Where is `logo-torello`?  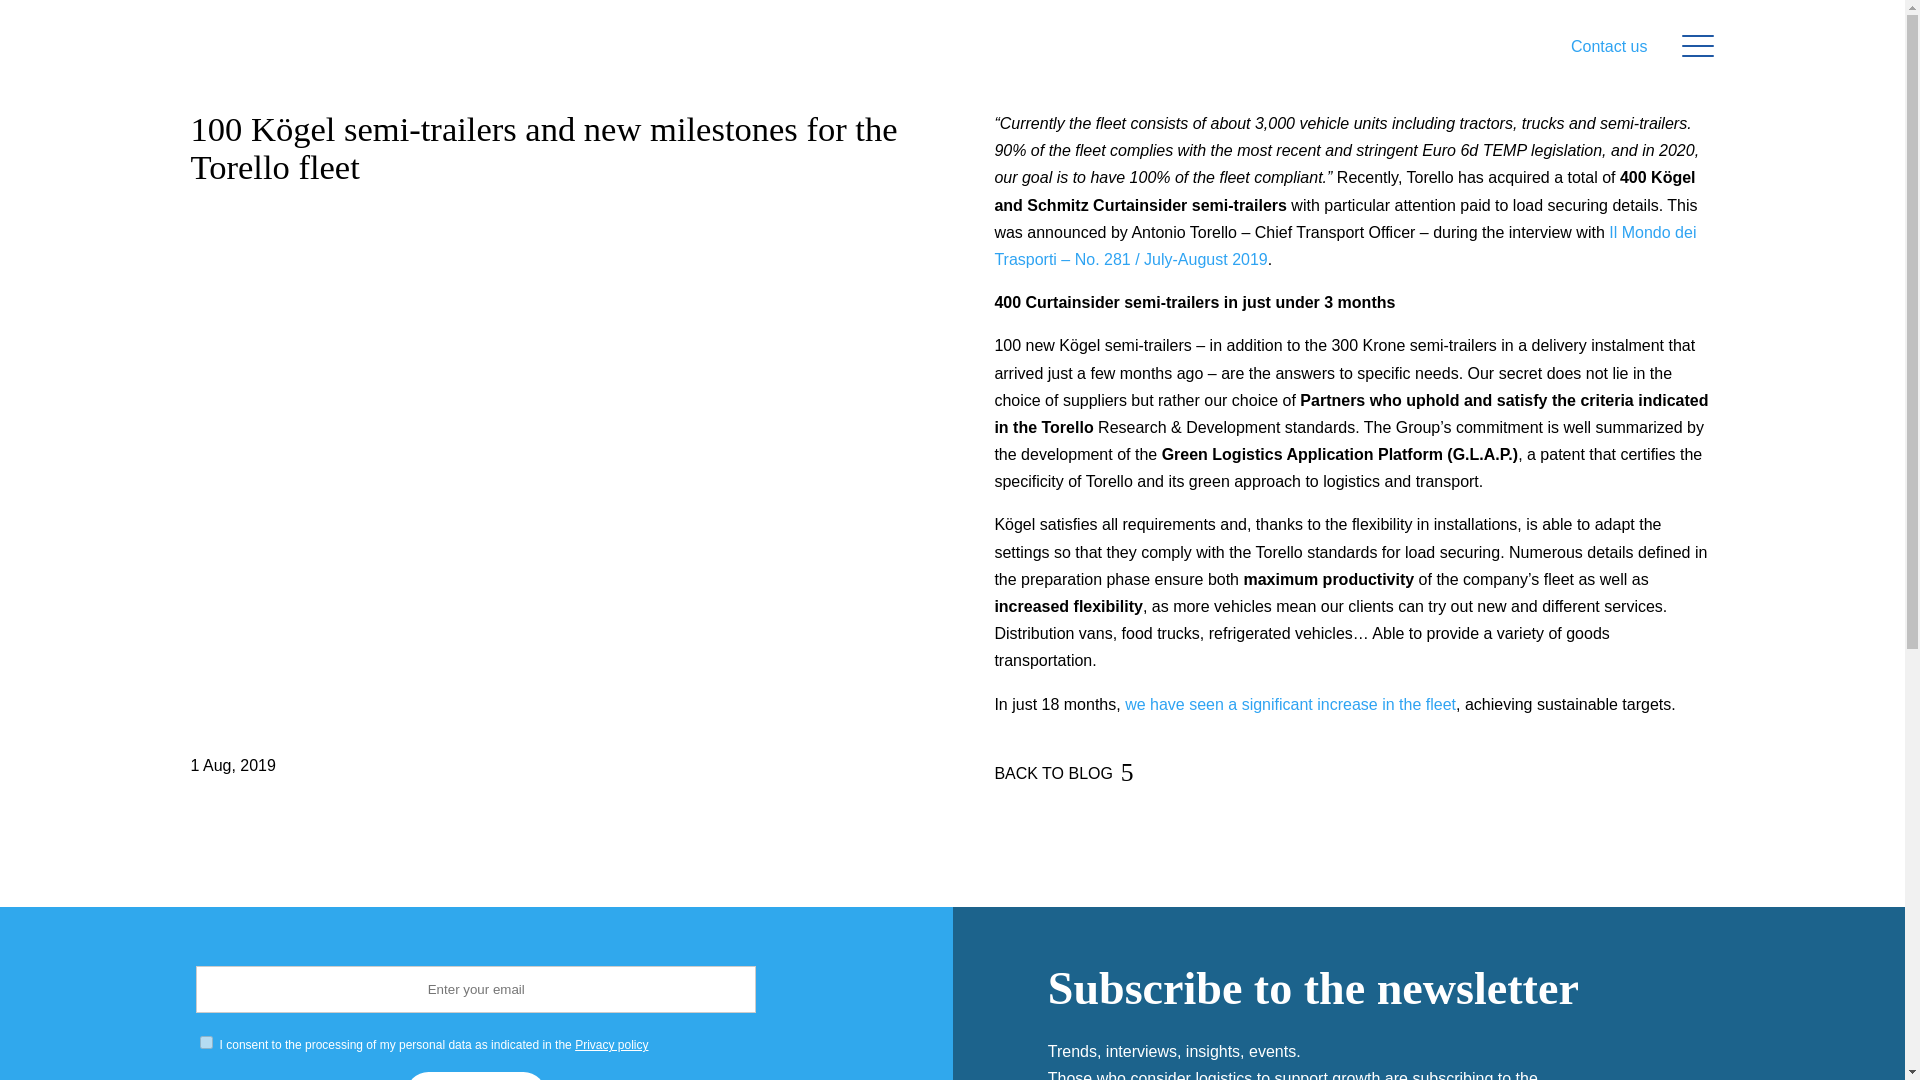
logo-torello is located at coordinates (318, 46).